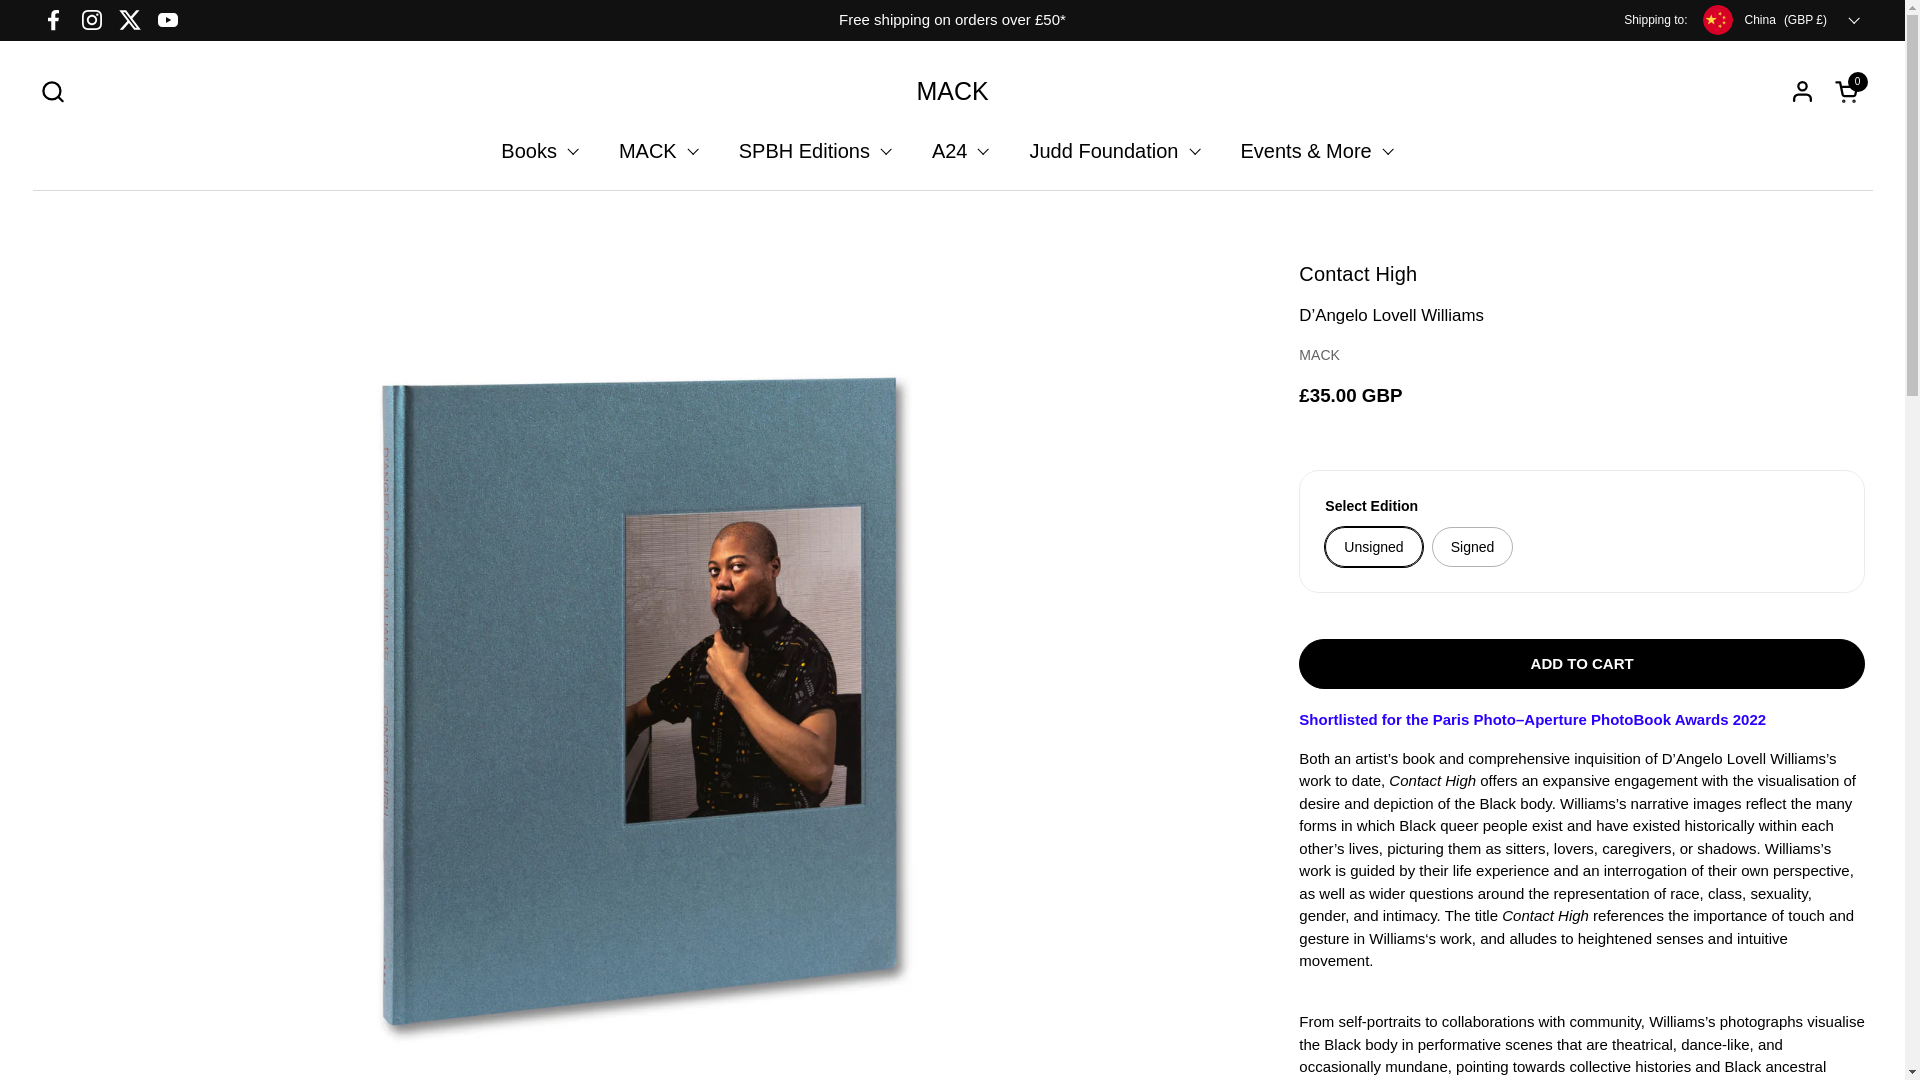  Describe the element at coordinates (1850, 90) in the screenshot. I see `Open cart` at that location.